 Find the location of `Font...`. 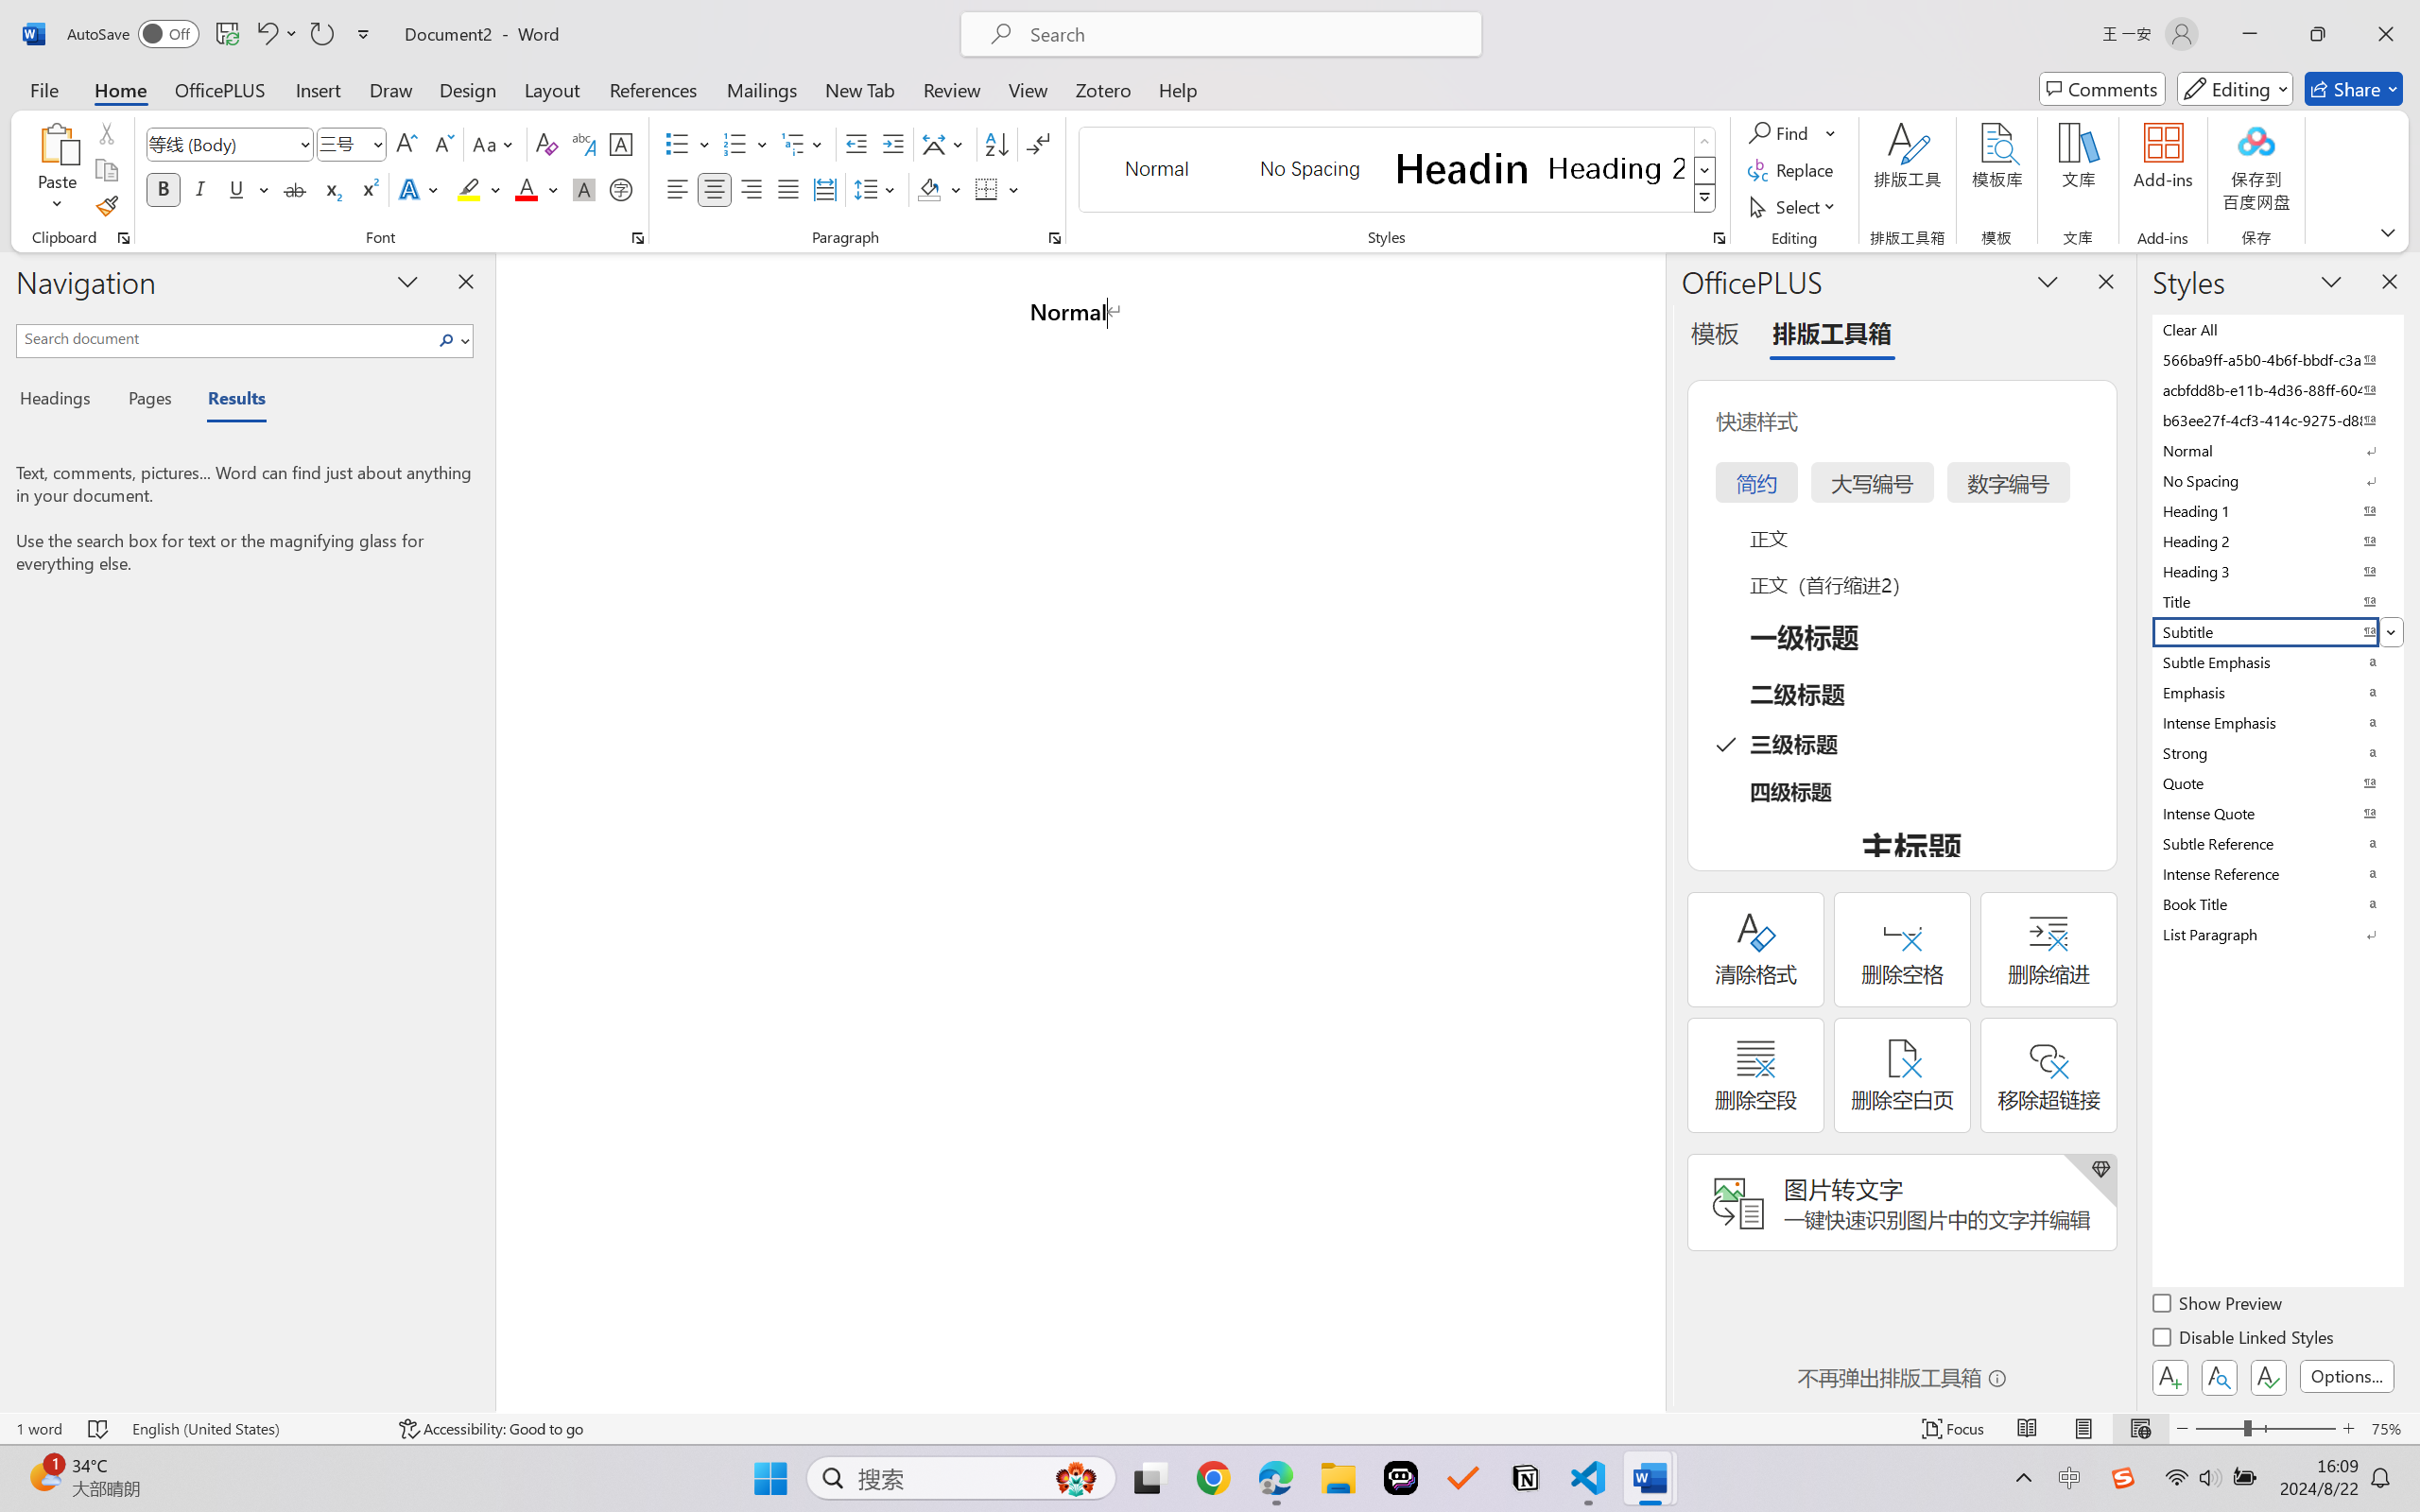

Font... is located at coordinates (637, 238).